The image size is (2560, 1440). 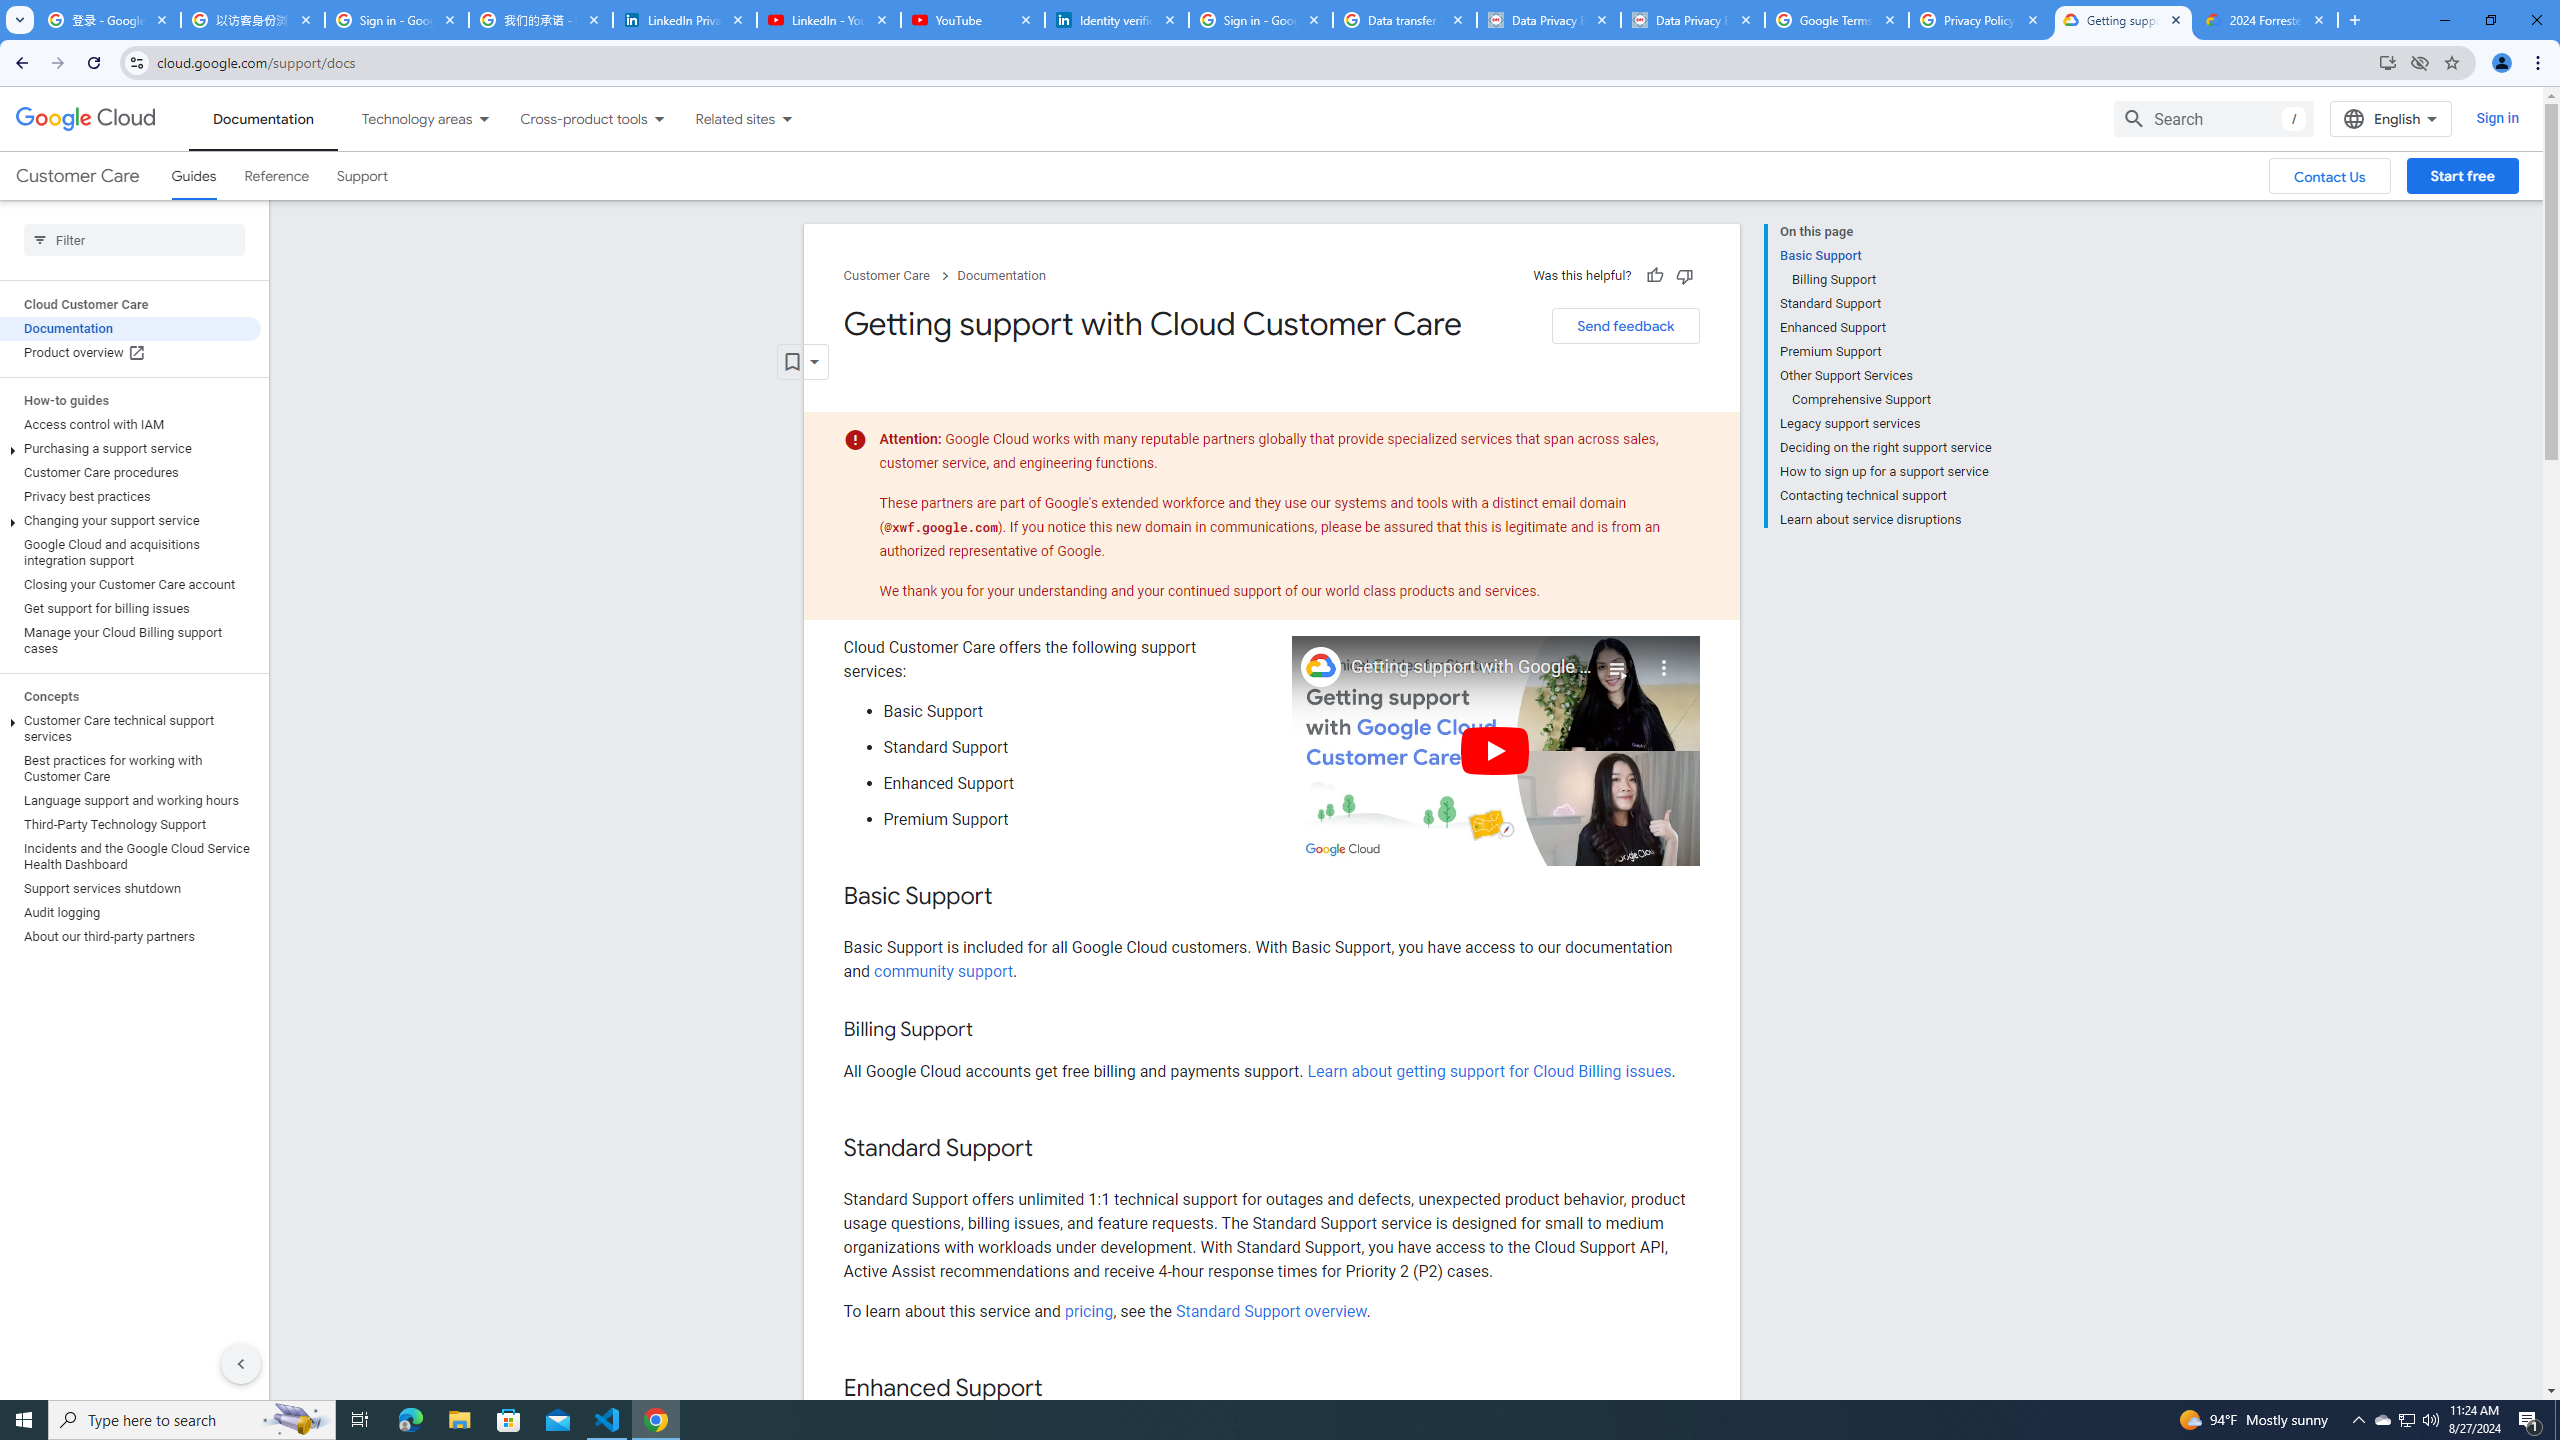 What do you see at coordinates (1885, 448) in the screenshot?
I see `Deciding on the right support service` at bounding box center [1885, 448].